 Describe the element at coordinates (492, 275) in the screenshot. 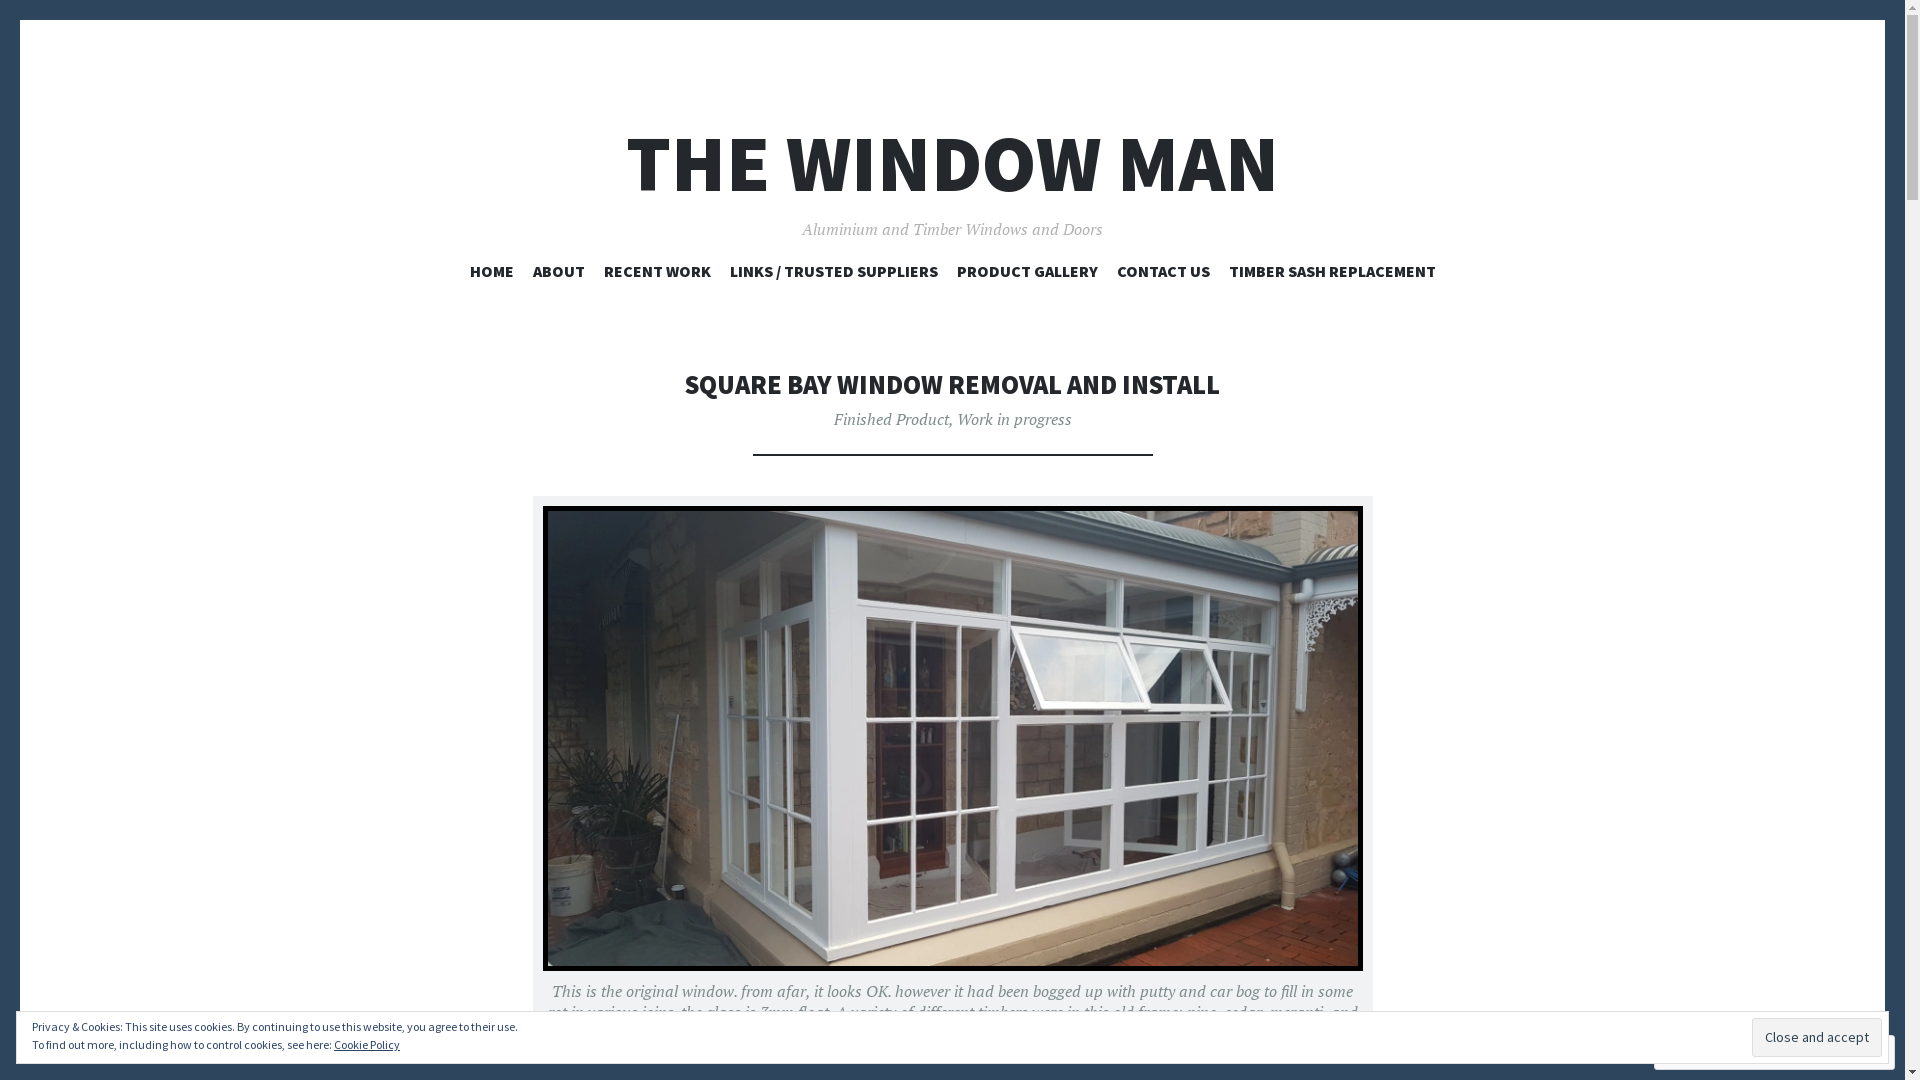

I see `HOME` at that location.